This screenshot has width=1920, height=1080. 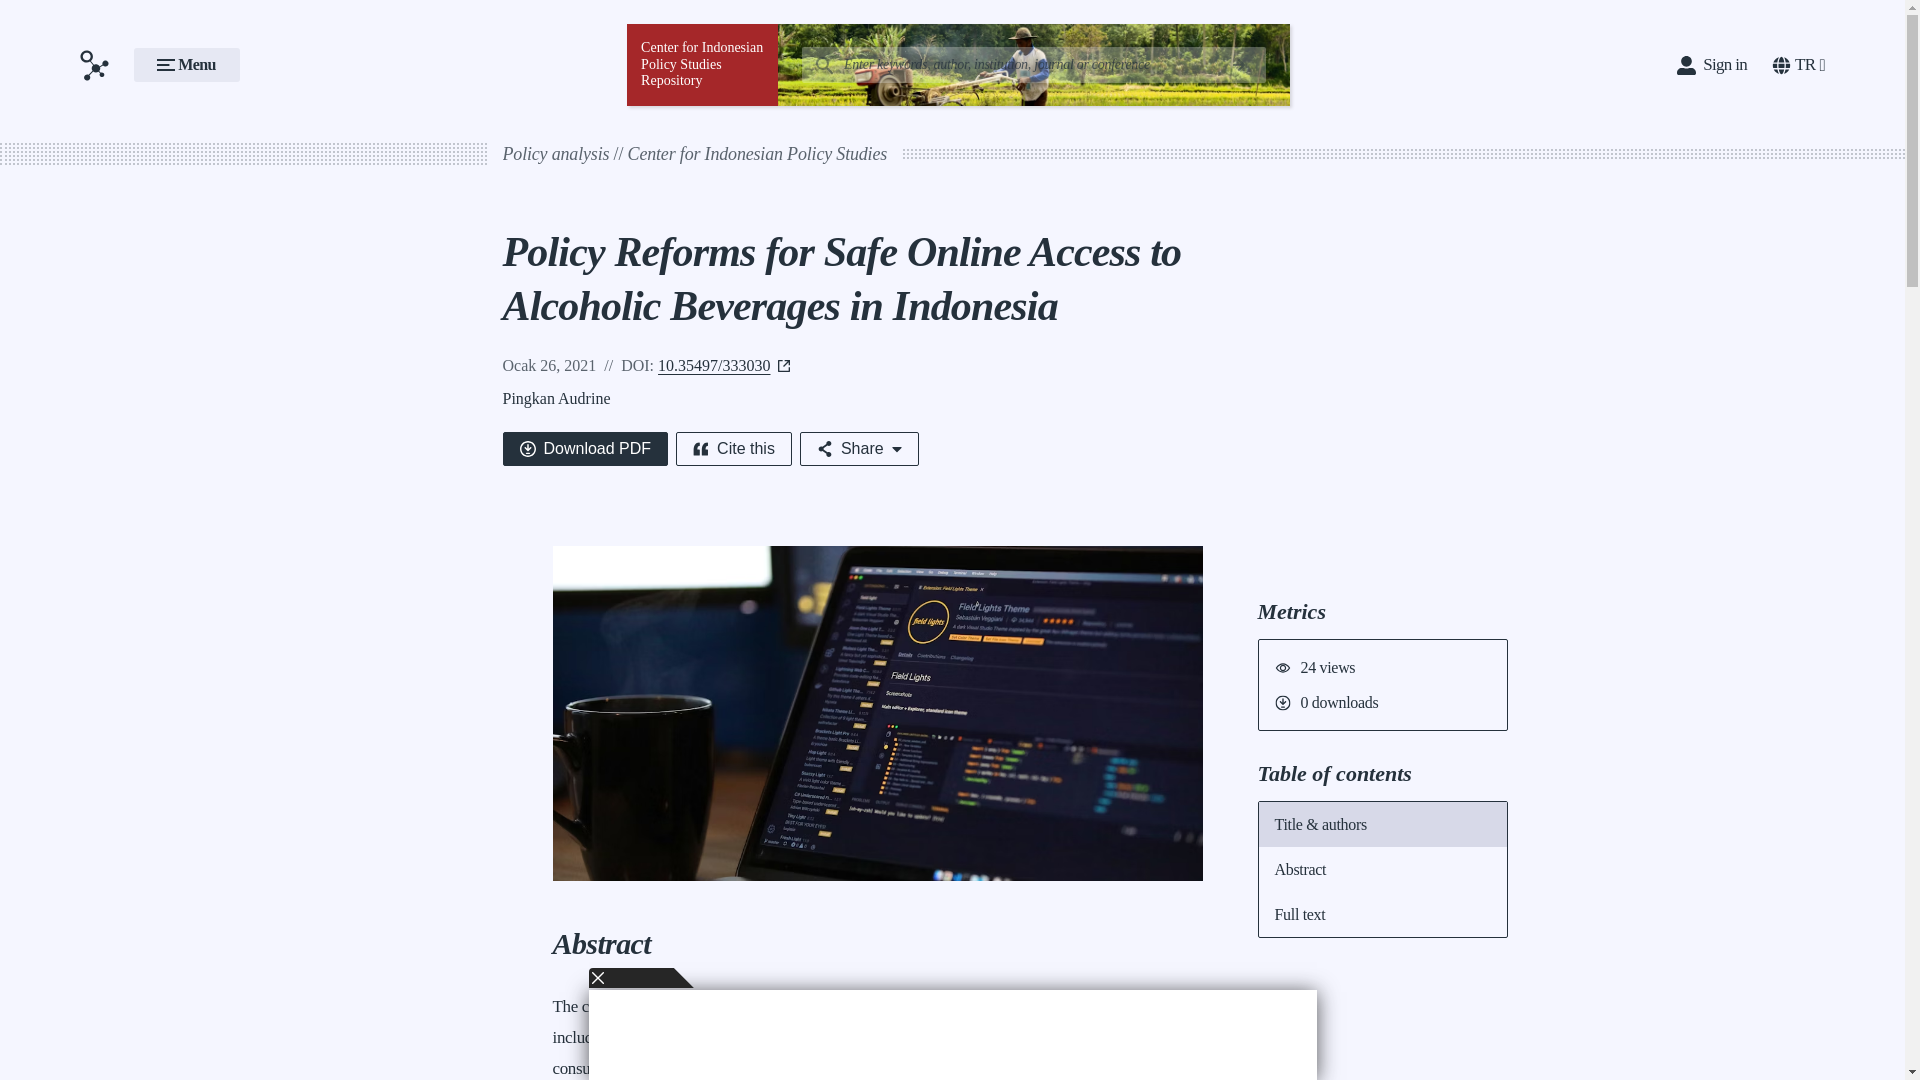 I want to click on Menu, so click(x=187, y=64).